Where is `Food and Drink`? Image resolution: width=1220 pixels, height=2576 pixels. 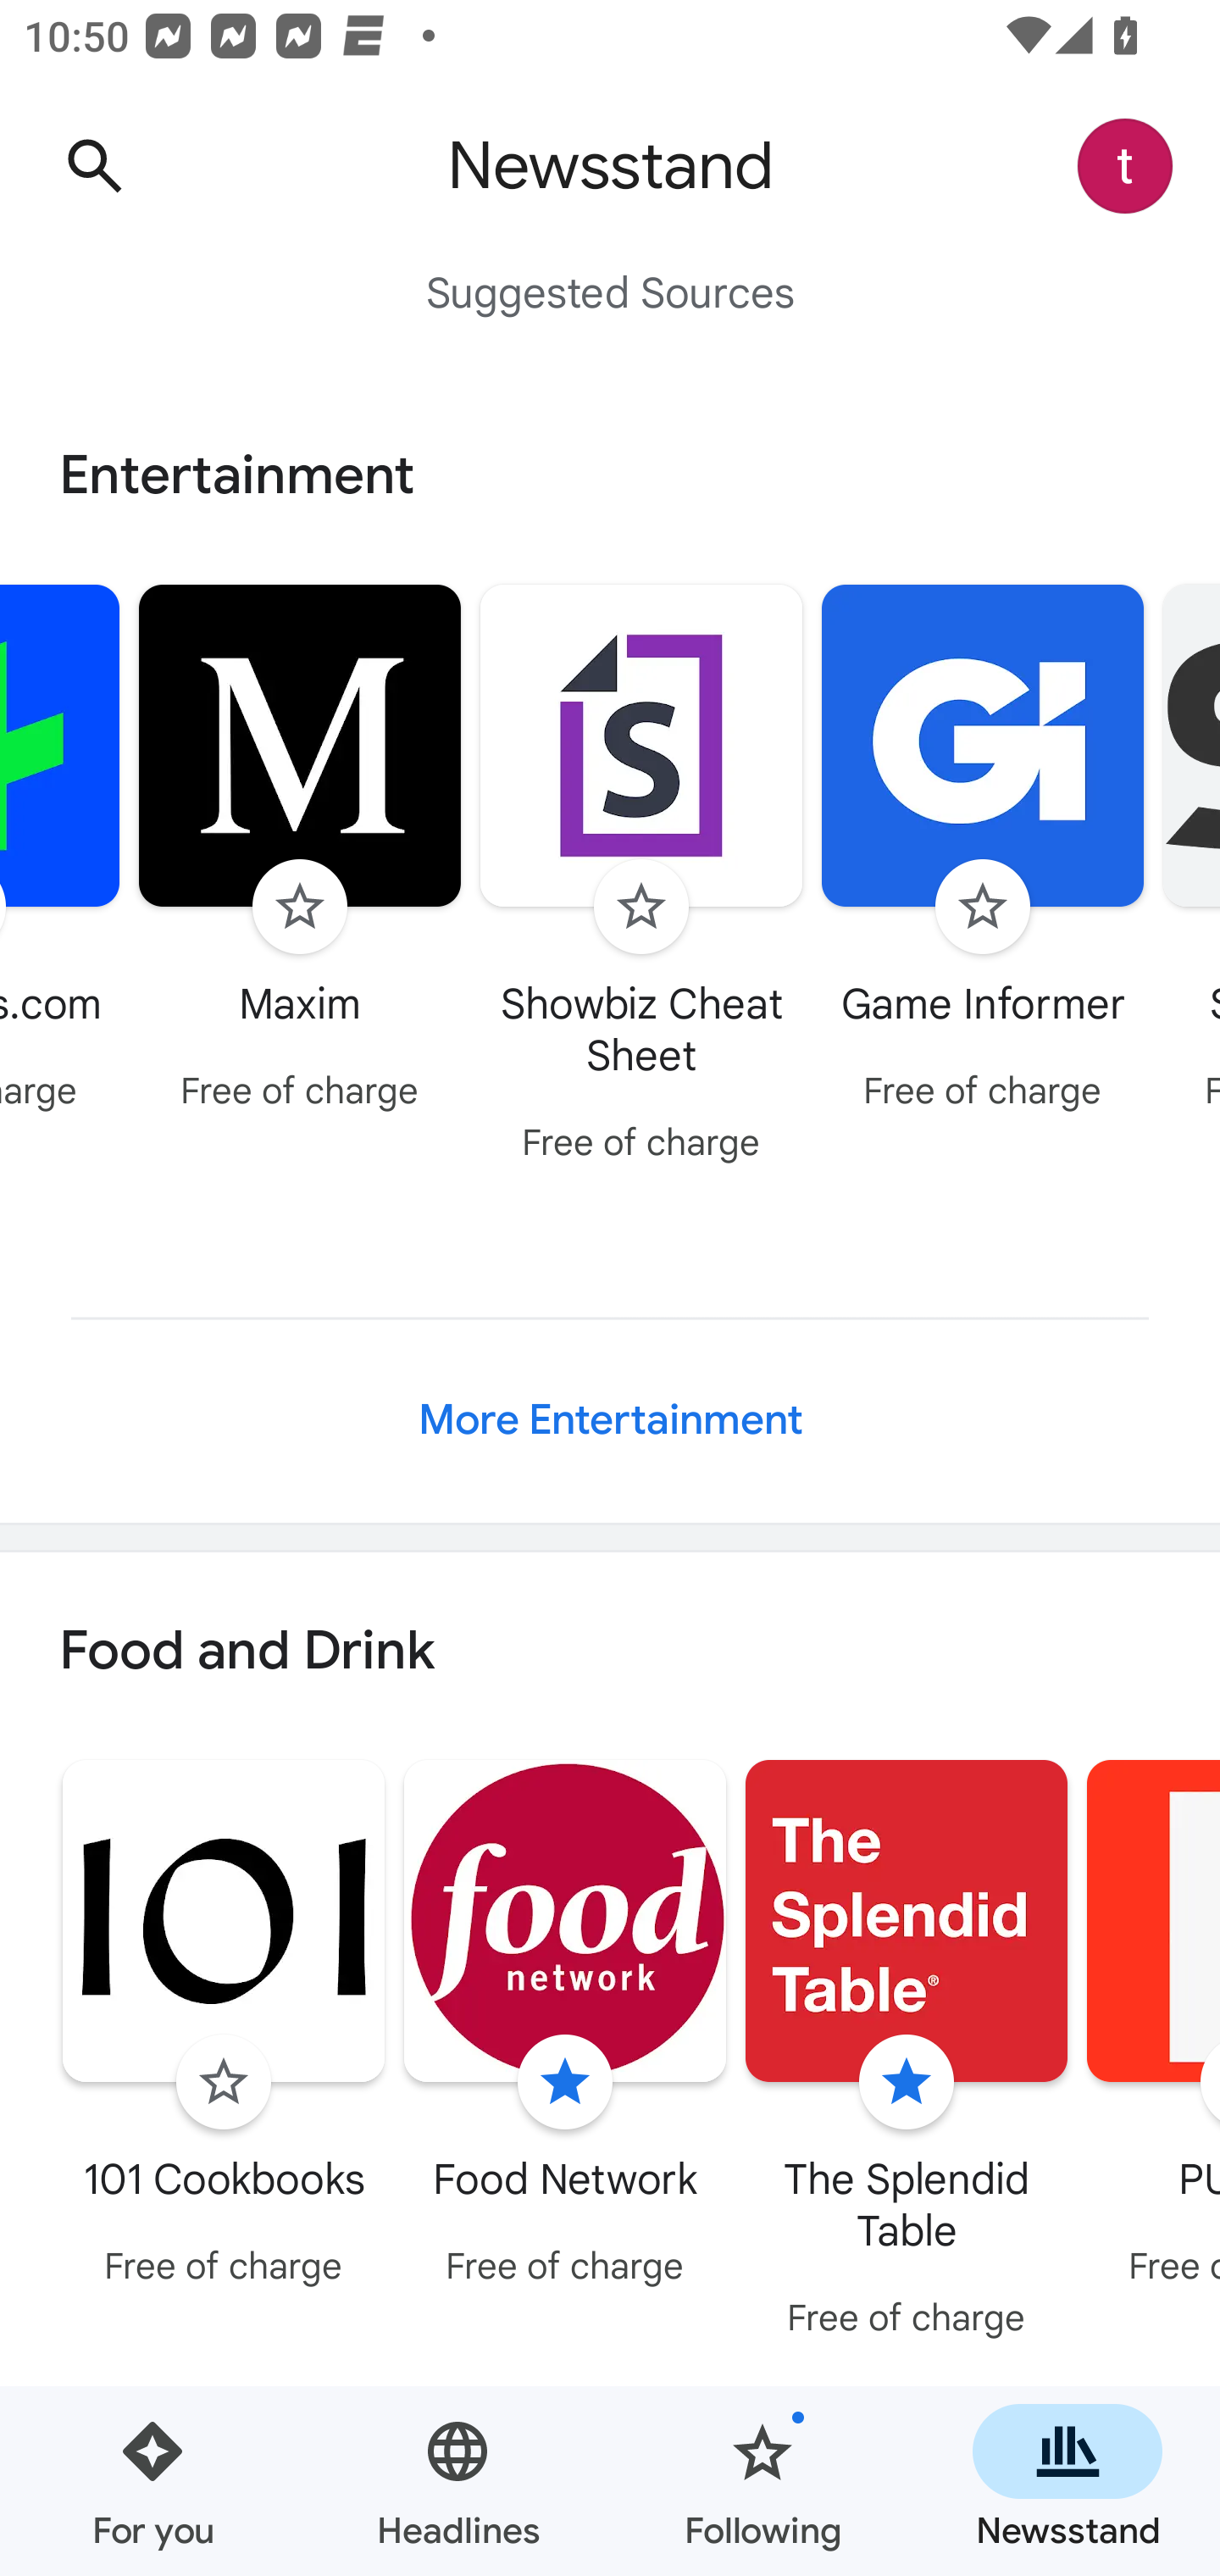
Food and Drink is located at coordinates (610, 1652).